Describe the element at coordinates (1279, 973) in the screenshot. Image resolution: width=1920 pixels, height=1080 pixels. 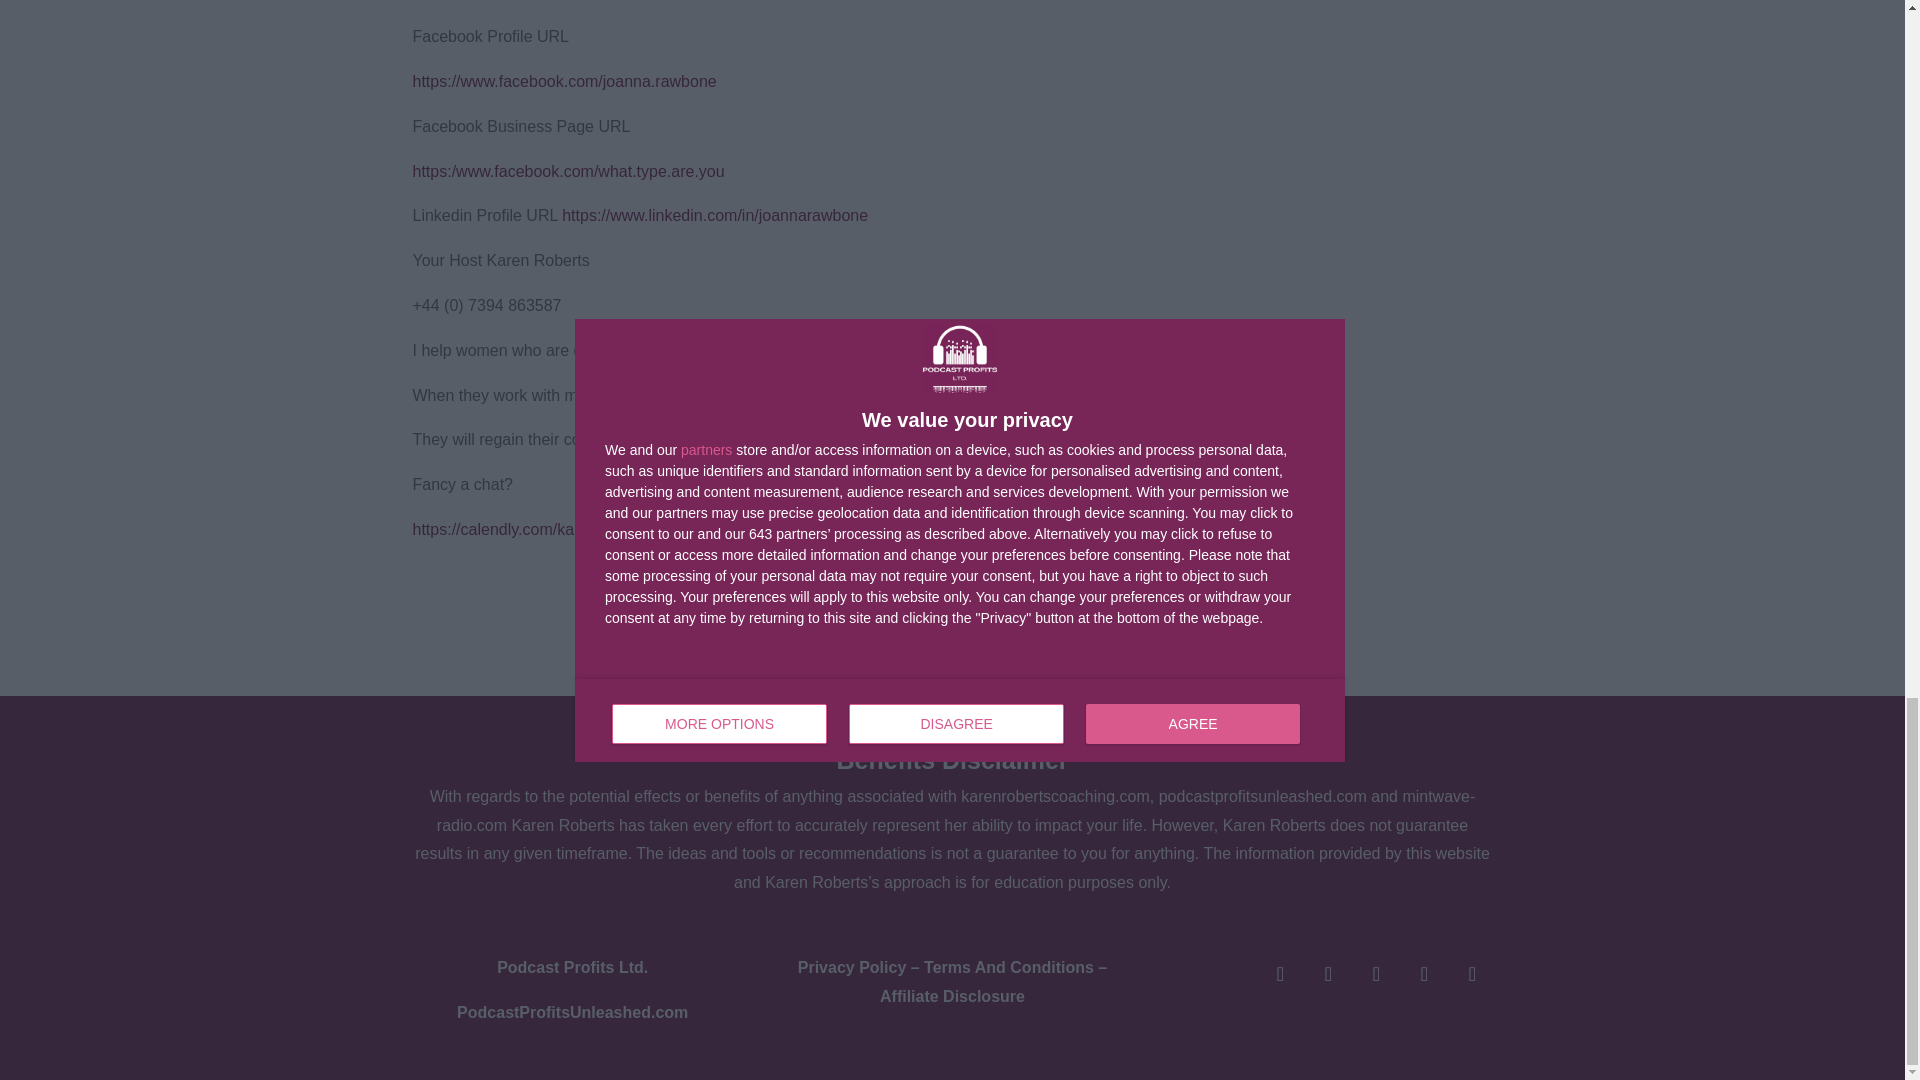
I see `Follow on LinkedIn` at that location.